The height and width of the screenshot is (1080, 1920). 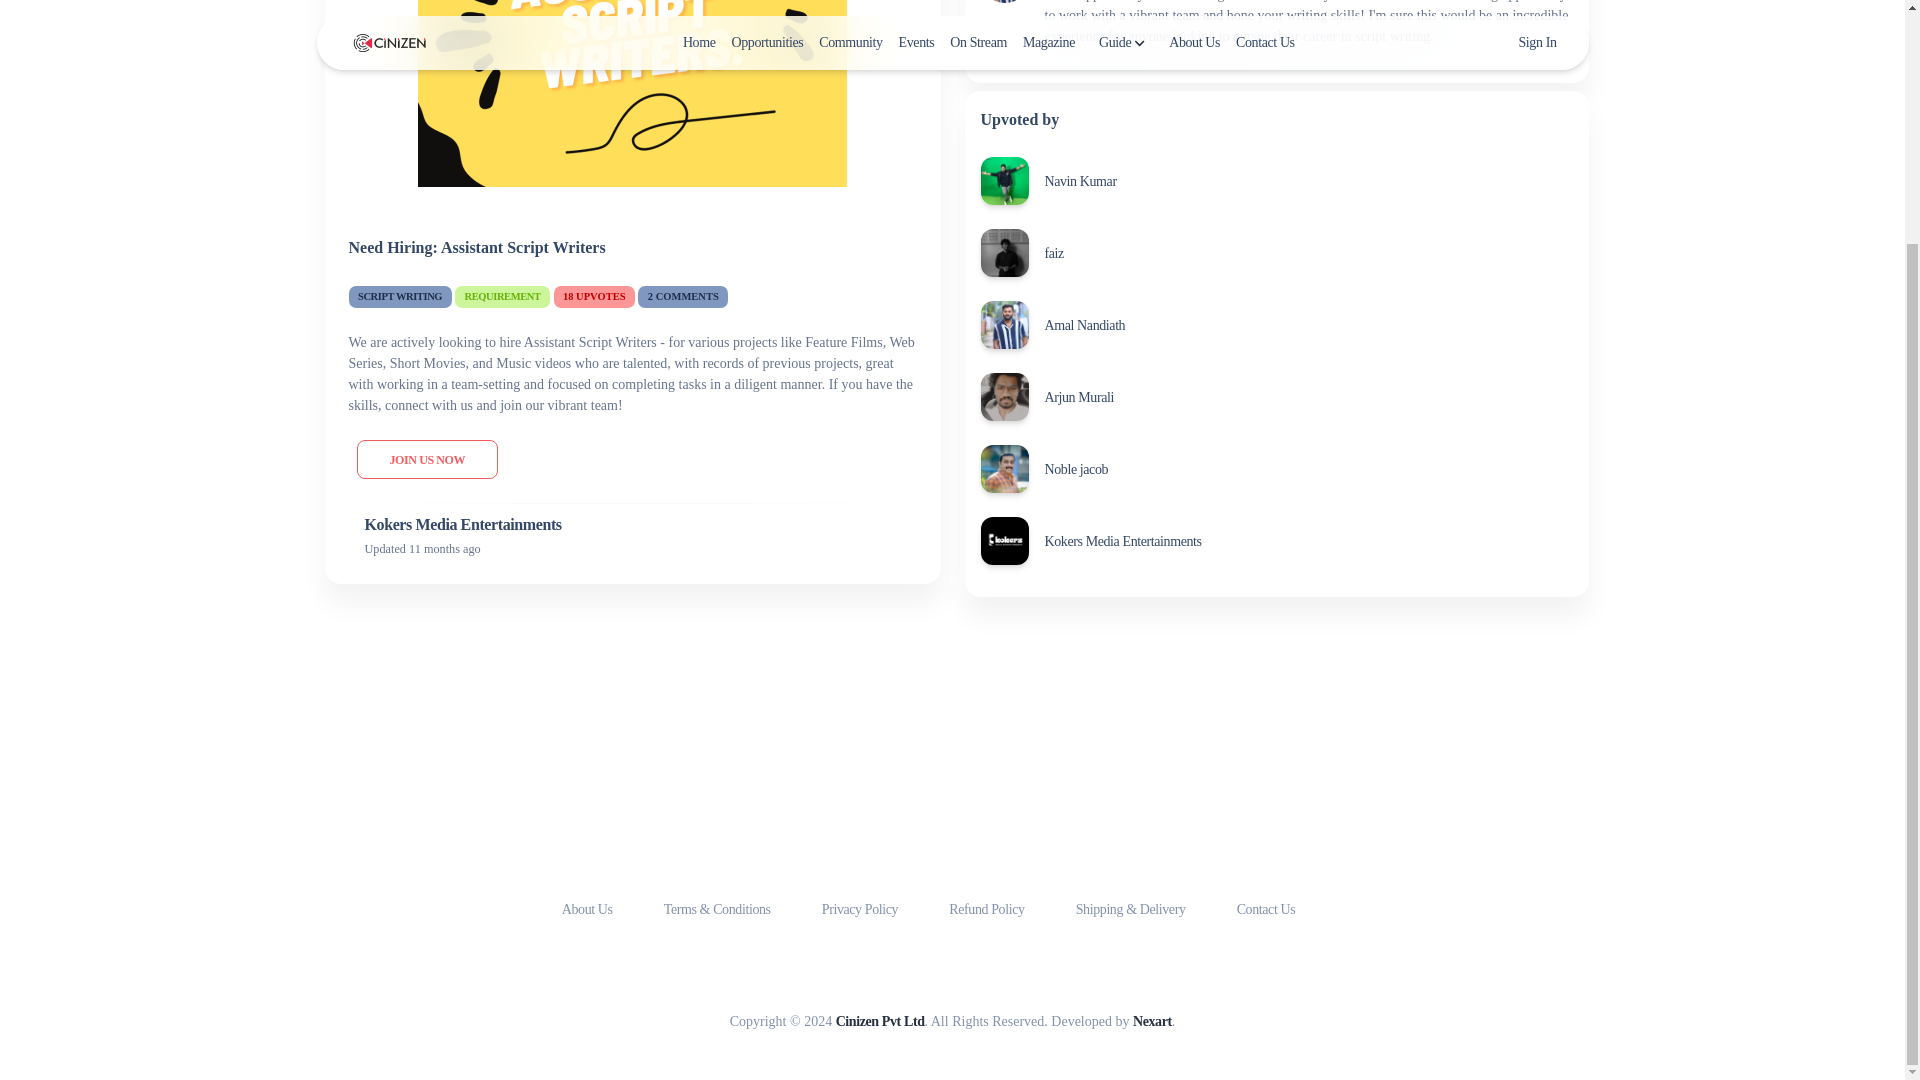 I want to click on JOIN US NOW, so click(x=426, y=459).